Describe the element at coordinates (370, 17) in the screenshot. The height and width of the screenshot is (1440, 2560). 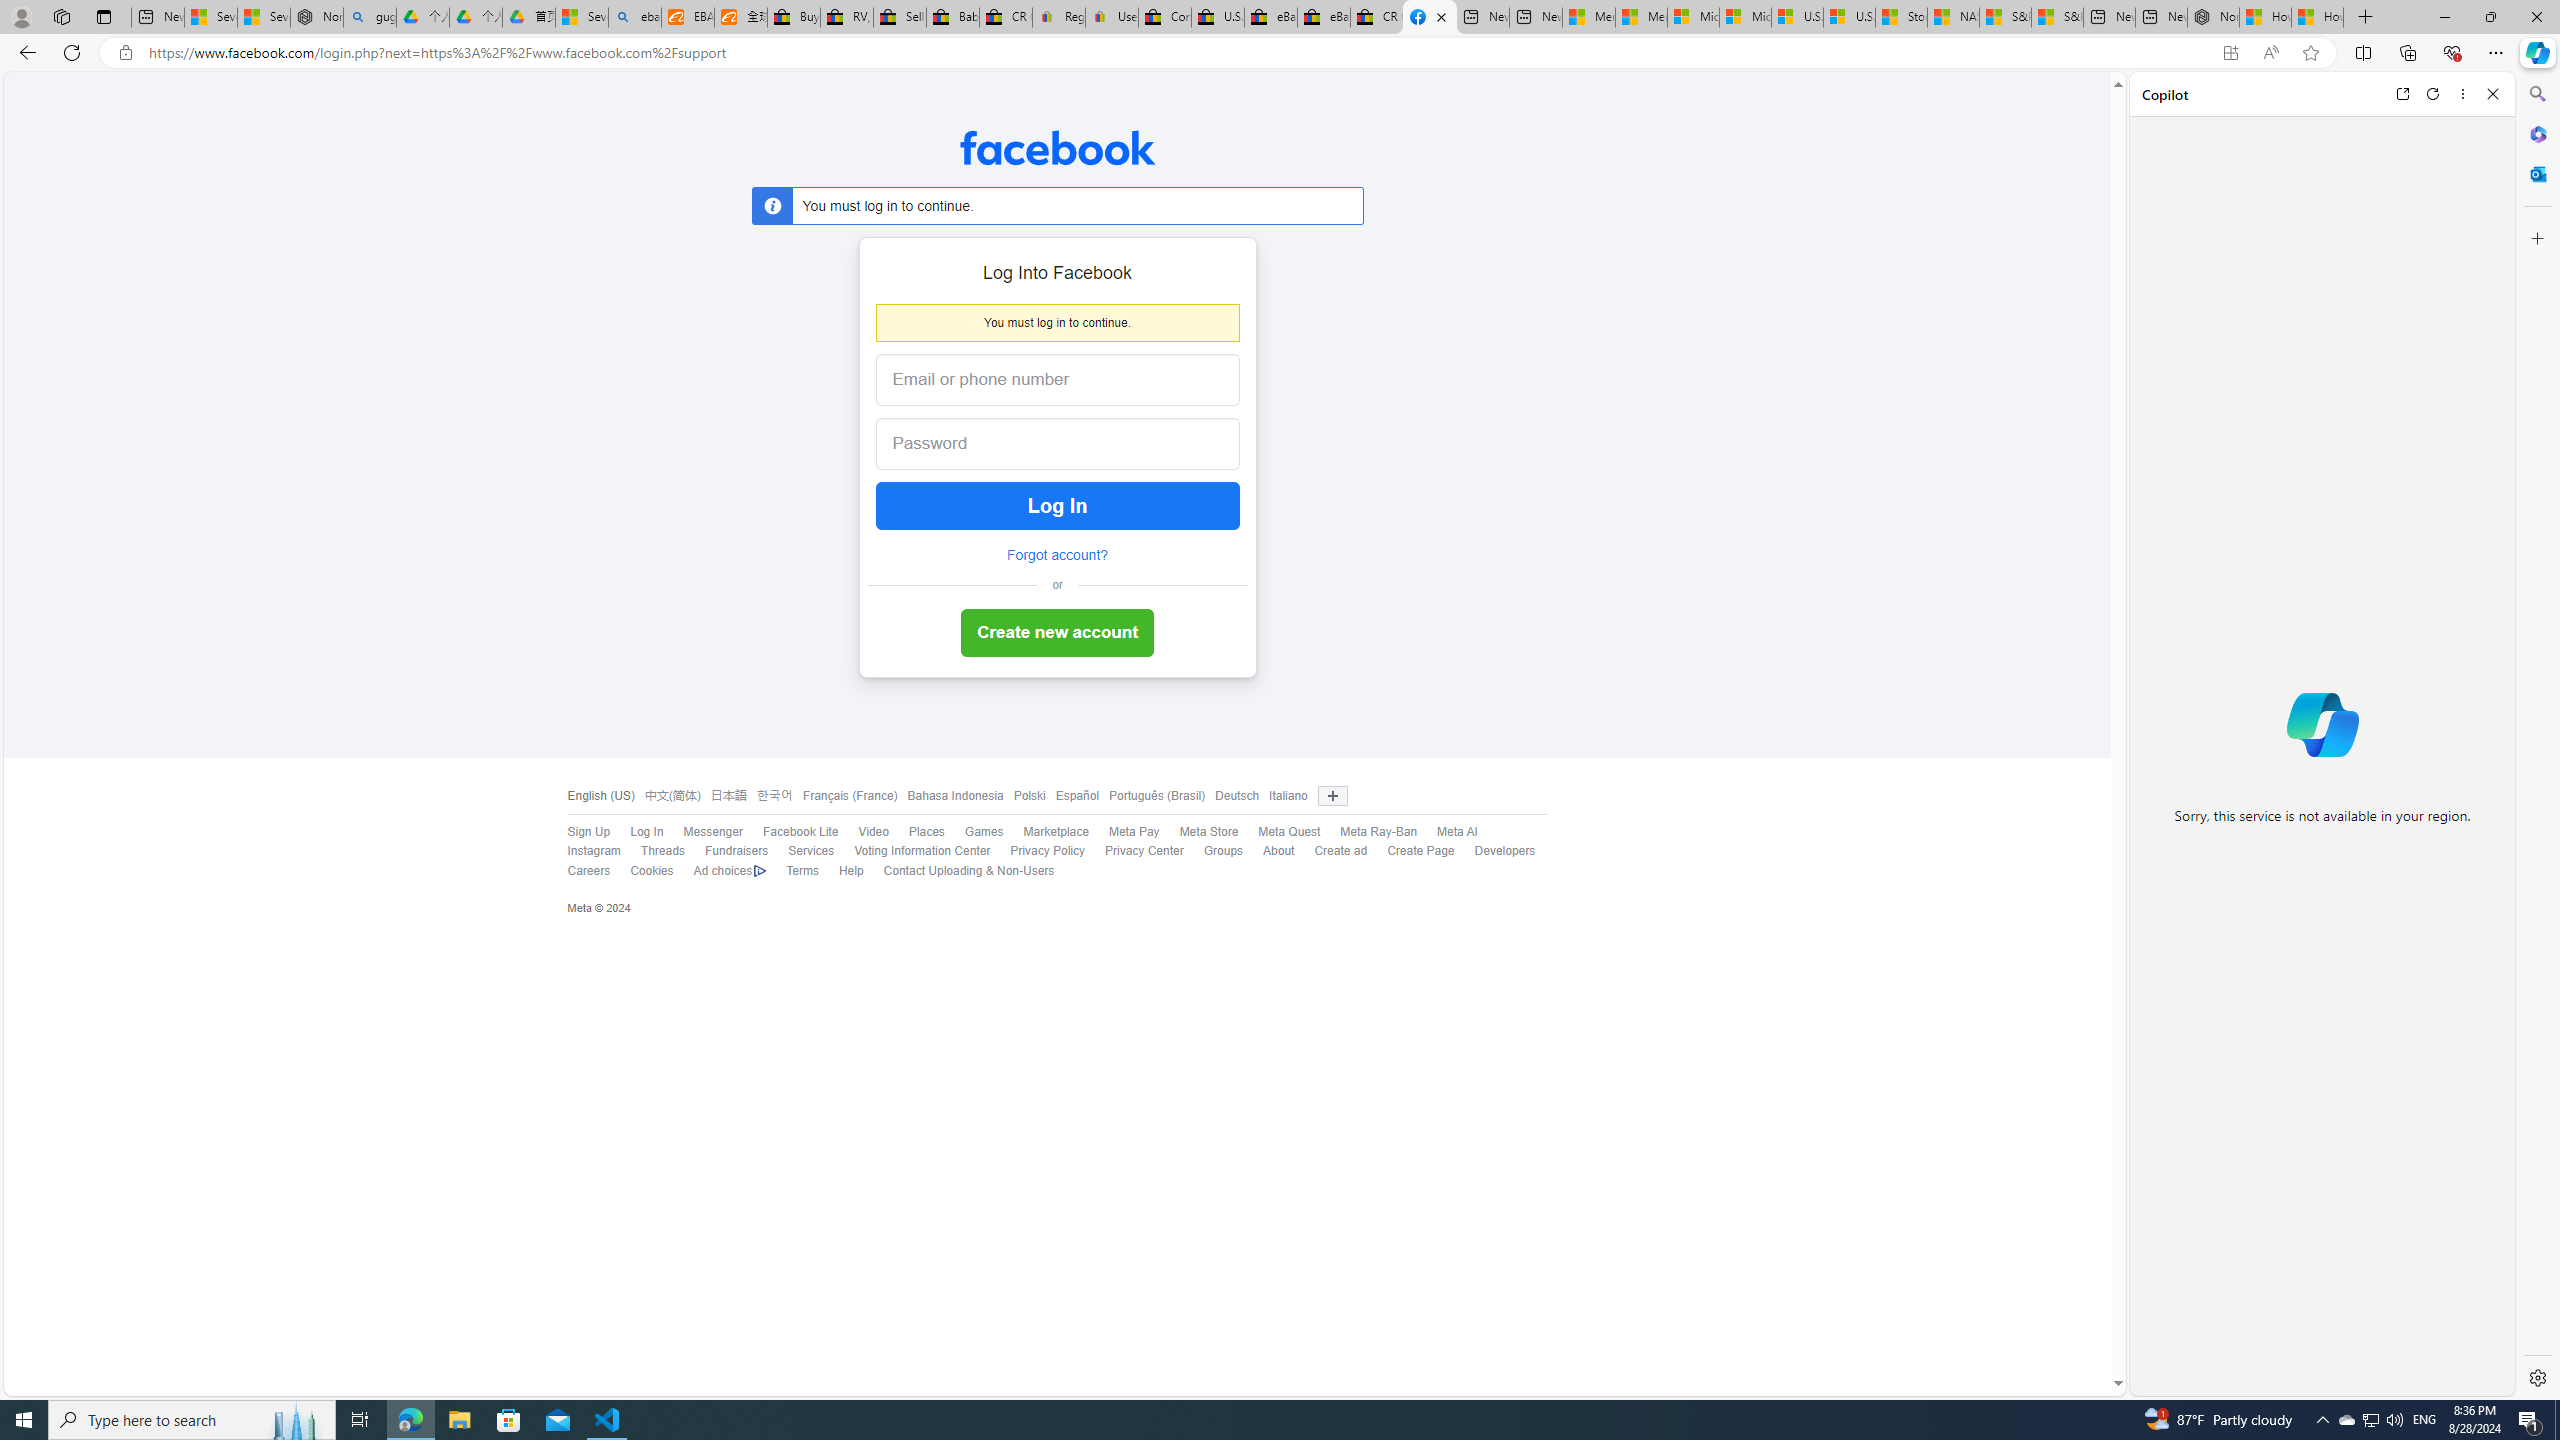
I see `guge yunpan - Search` at that location.